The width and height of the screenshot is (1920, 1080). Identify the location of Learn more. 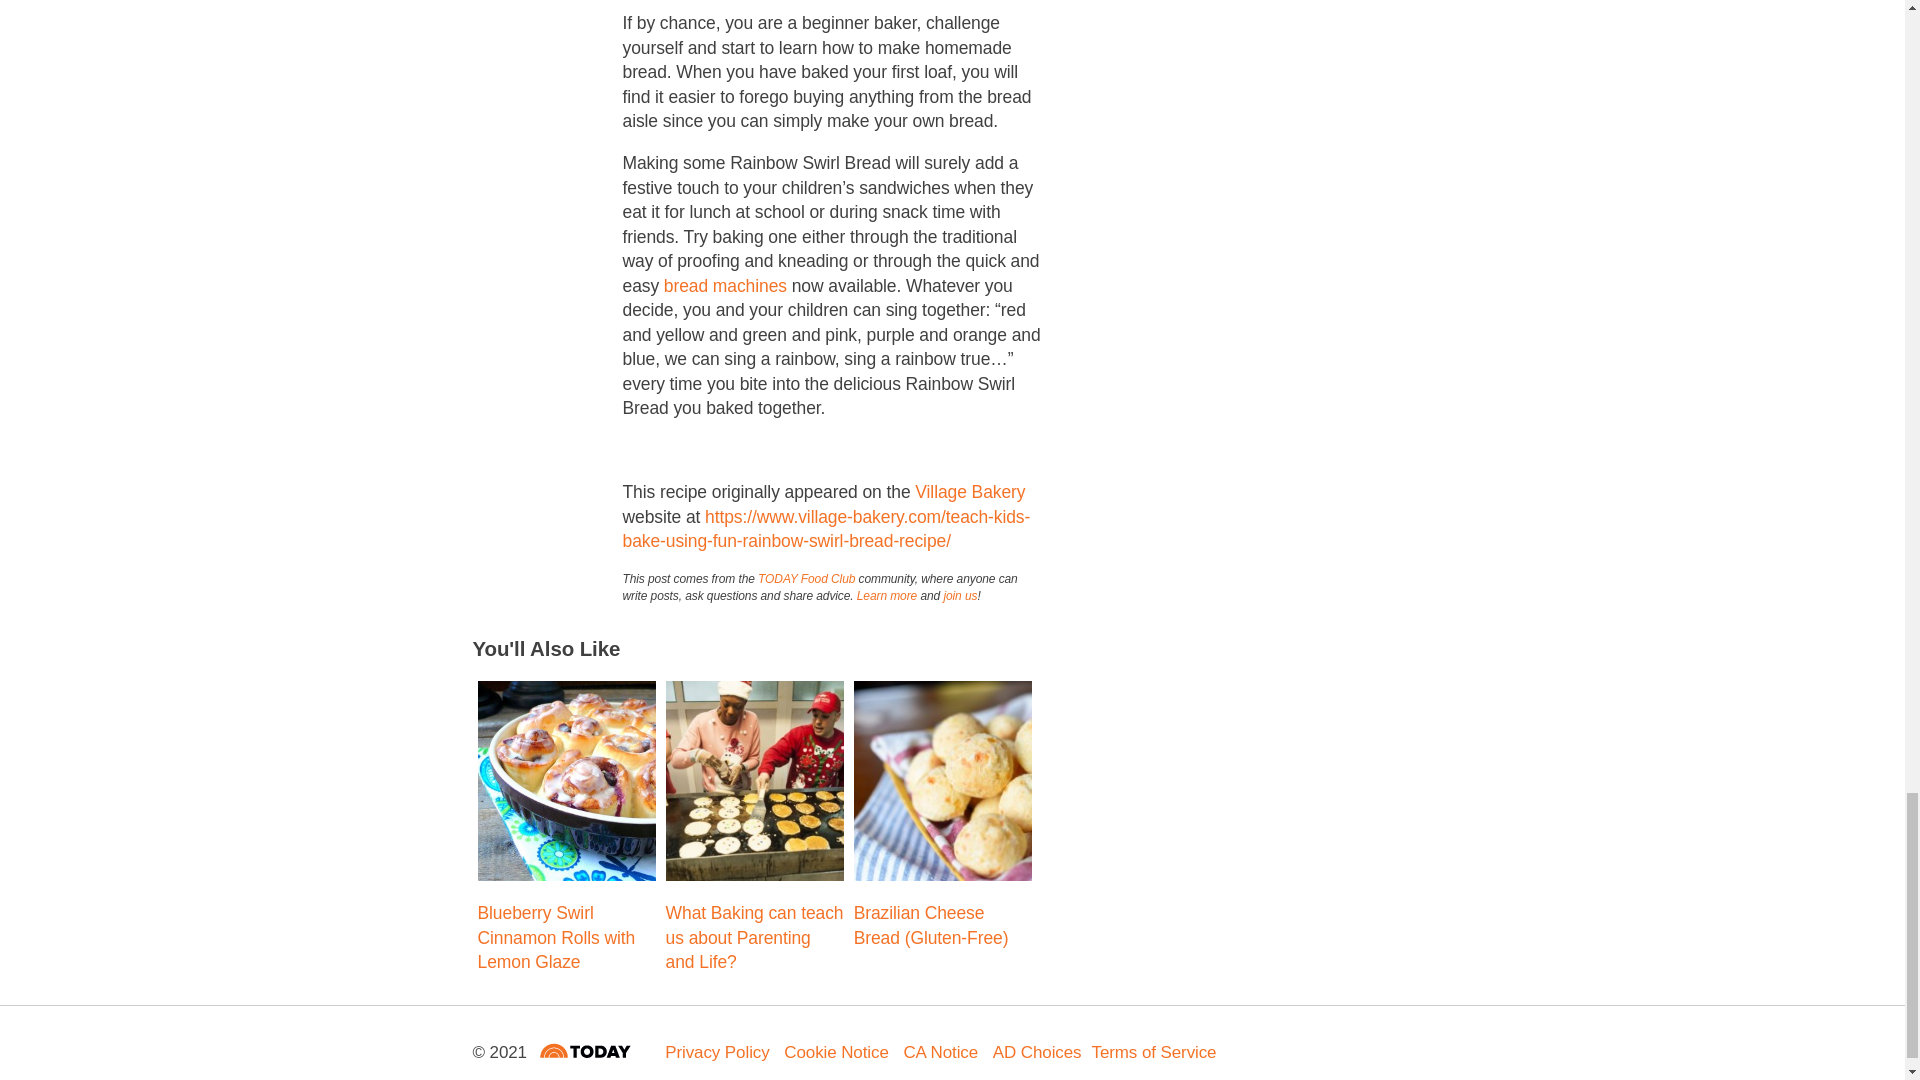
(886, 595).